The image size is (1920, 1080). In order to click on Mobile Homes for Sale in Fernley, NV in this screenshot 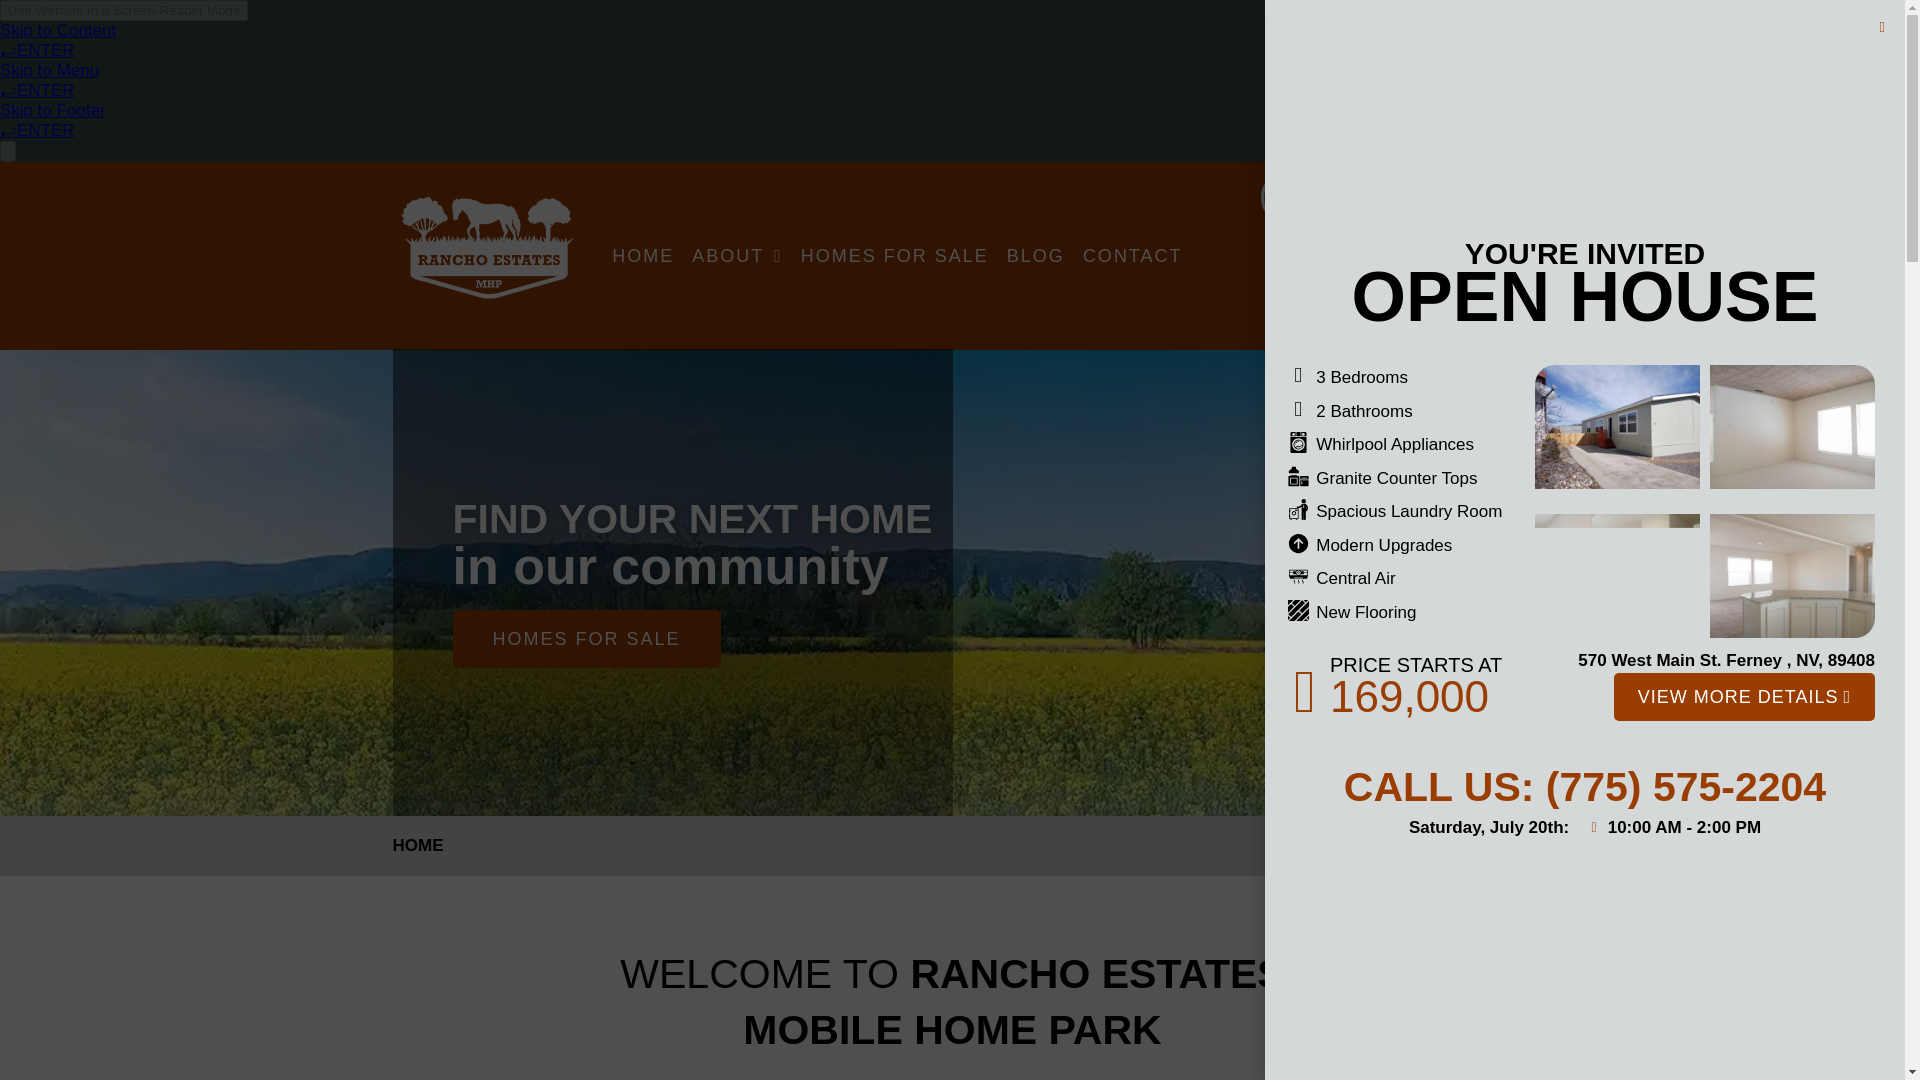, I will do `click(894, 256)`.